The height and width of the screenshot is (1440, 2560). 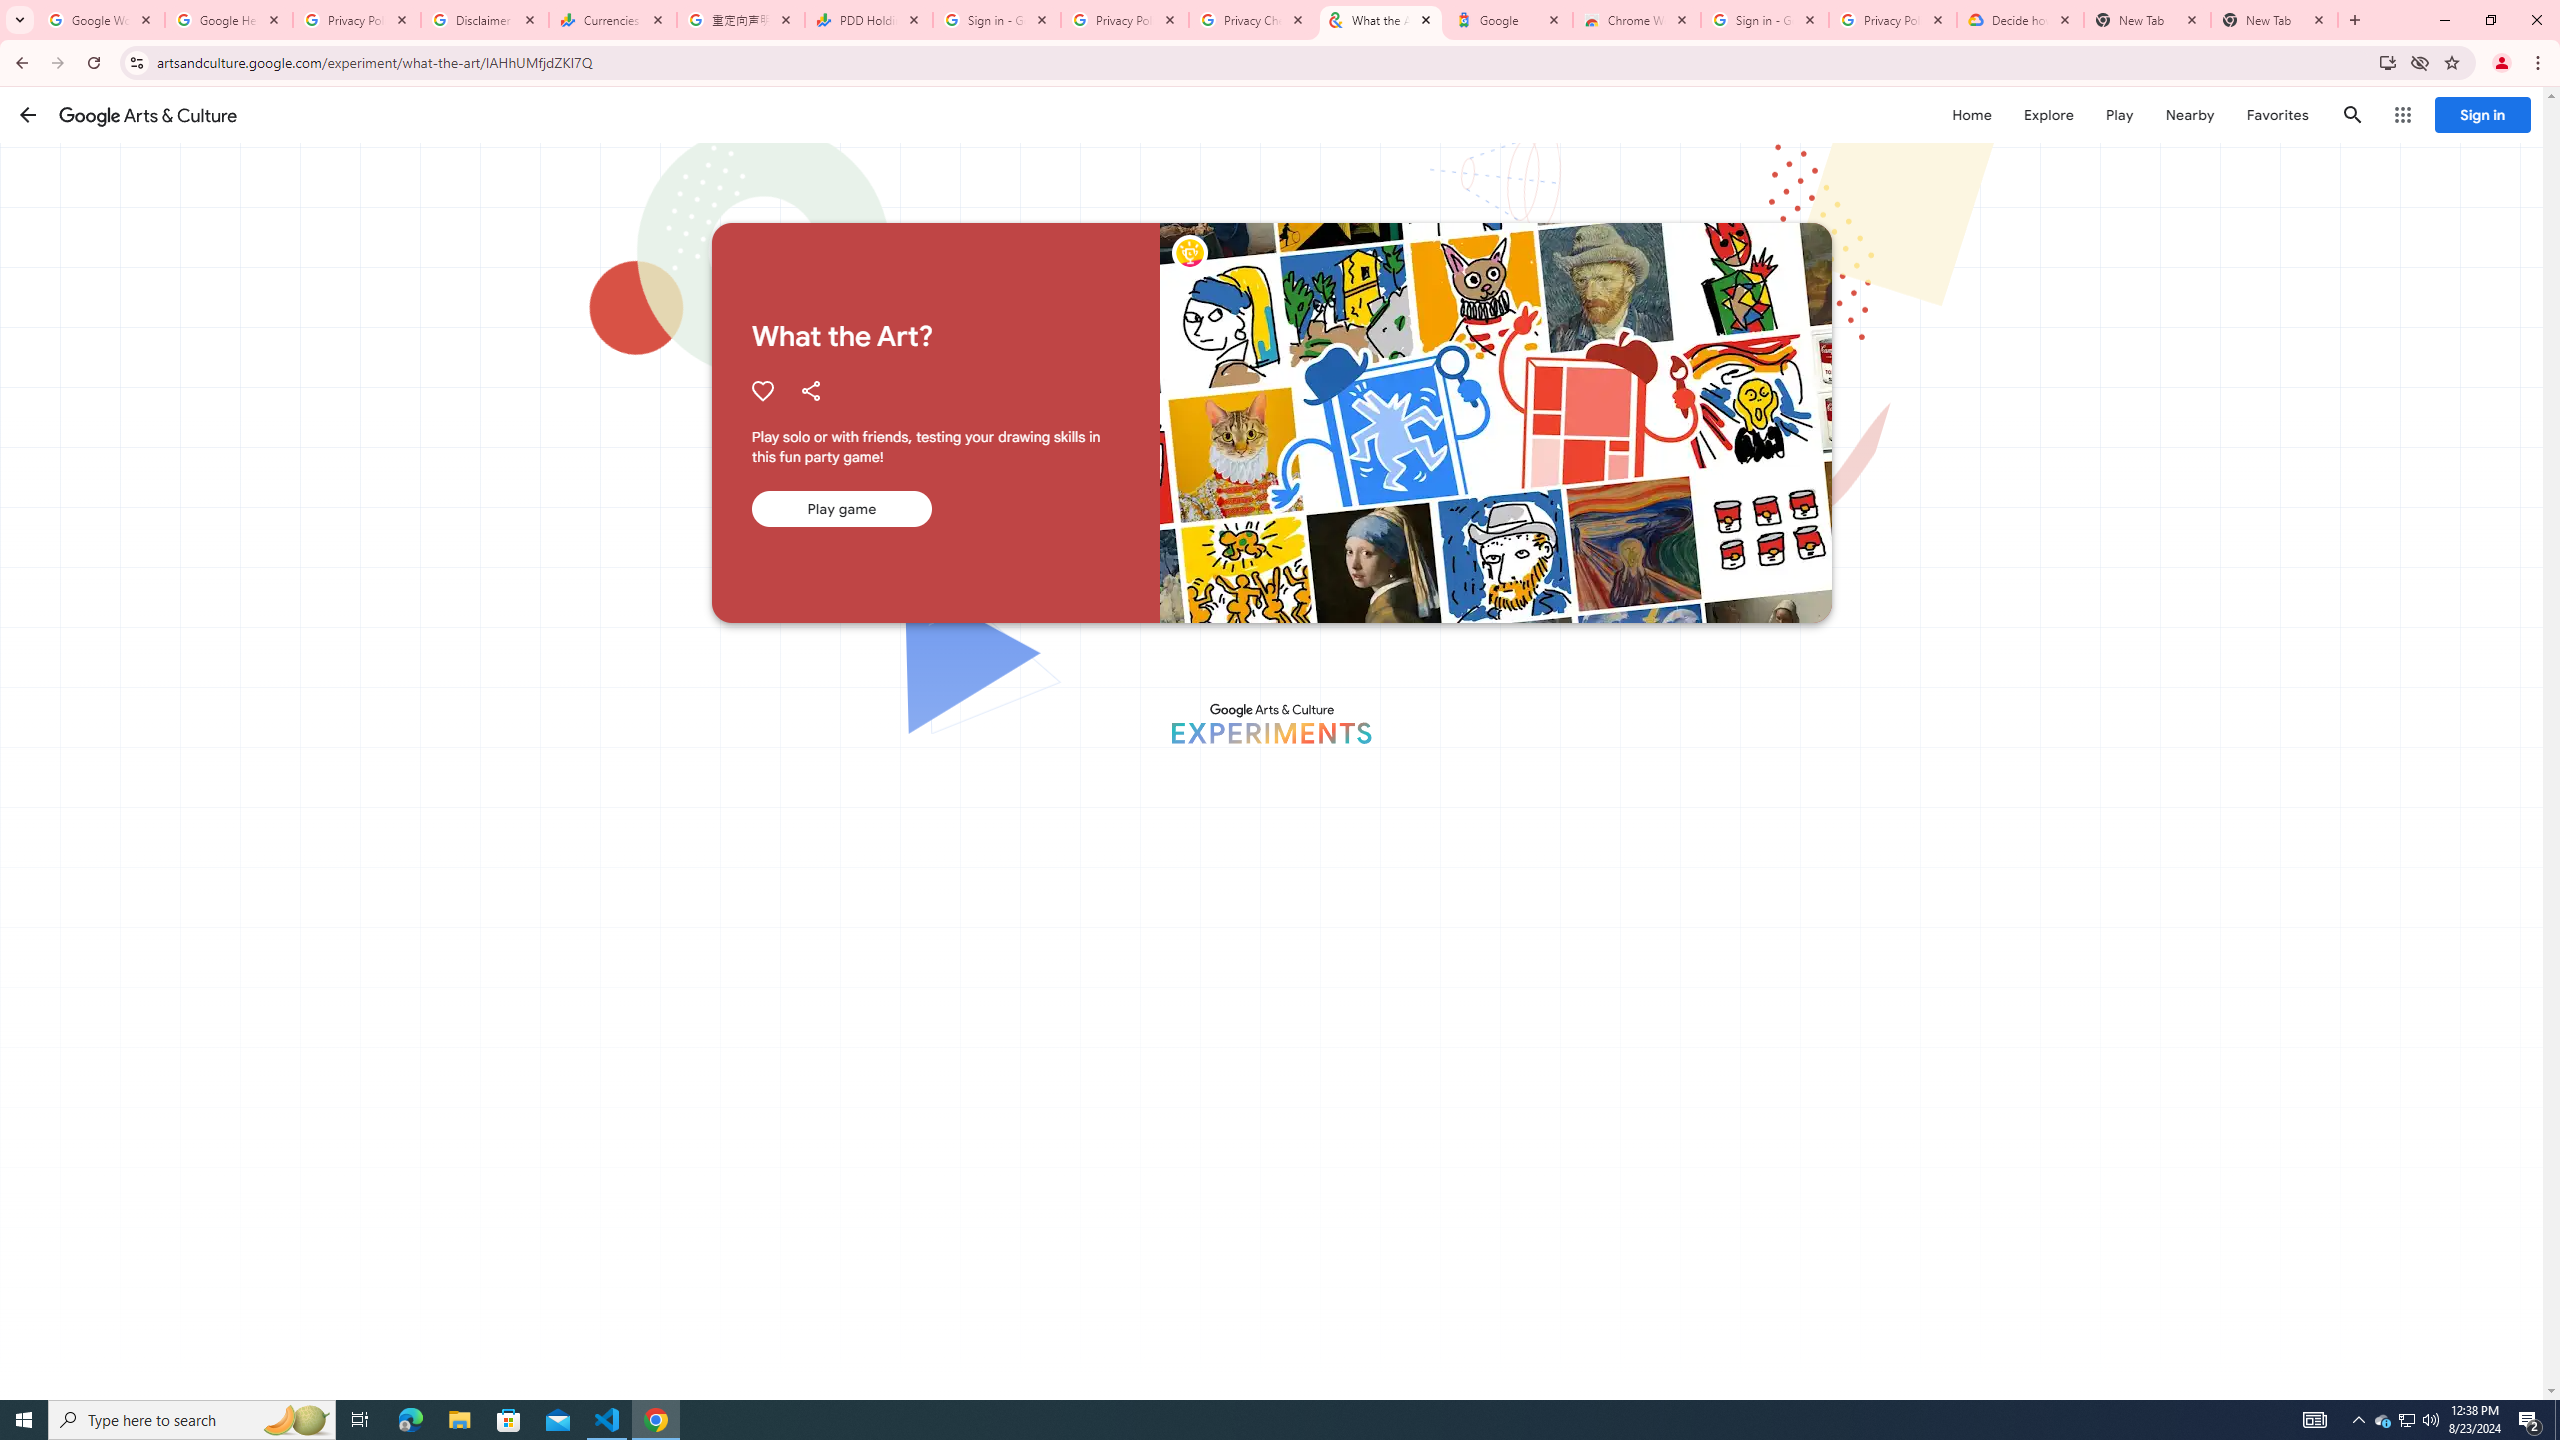 What do you see at coordinates (19, 63) in the screenshot?
I see `Back` at bounding box center [19, 63].